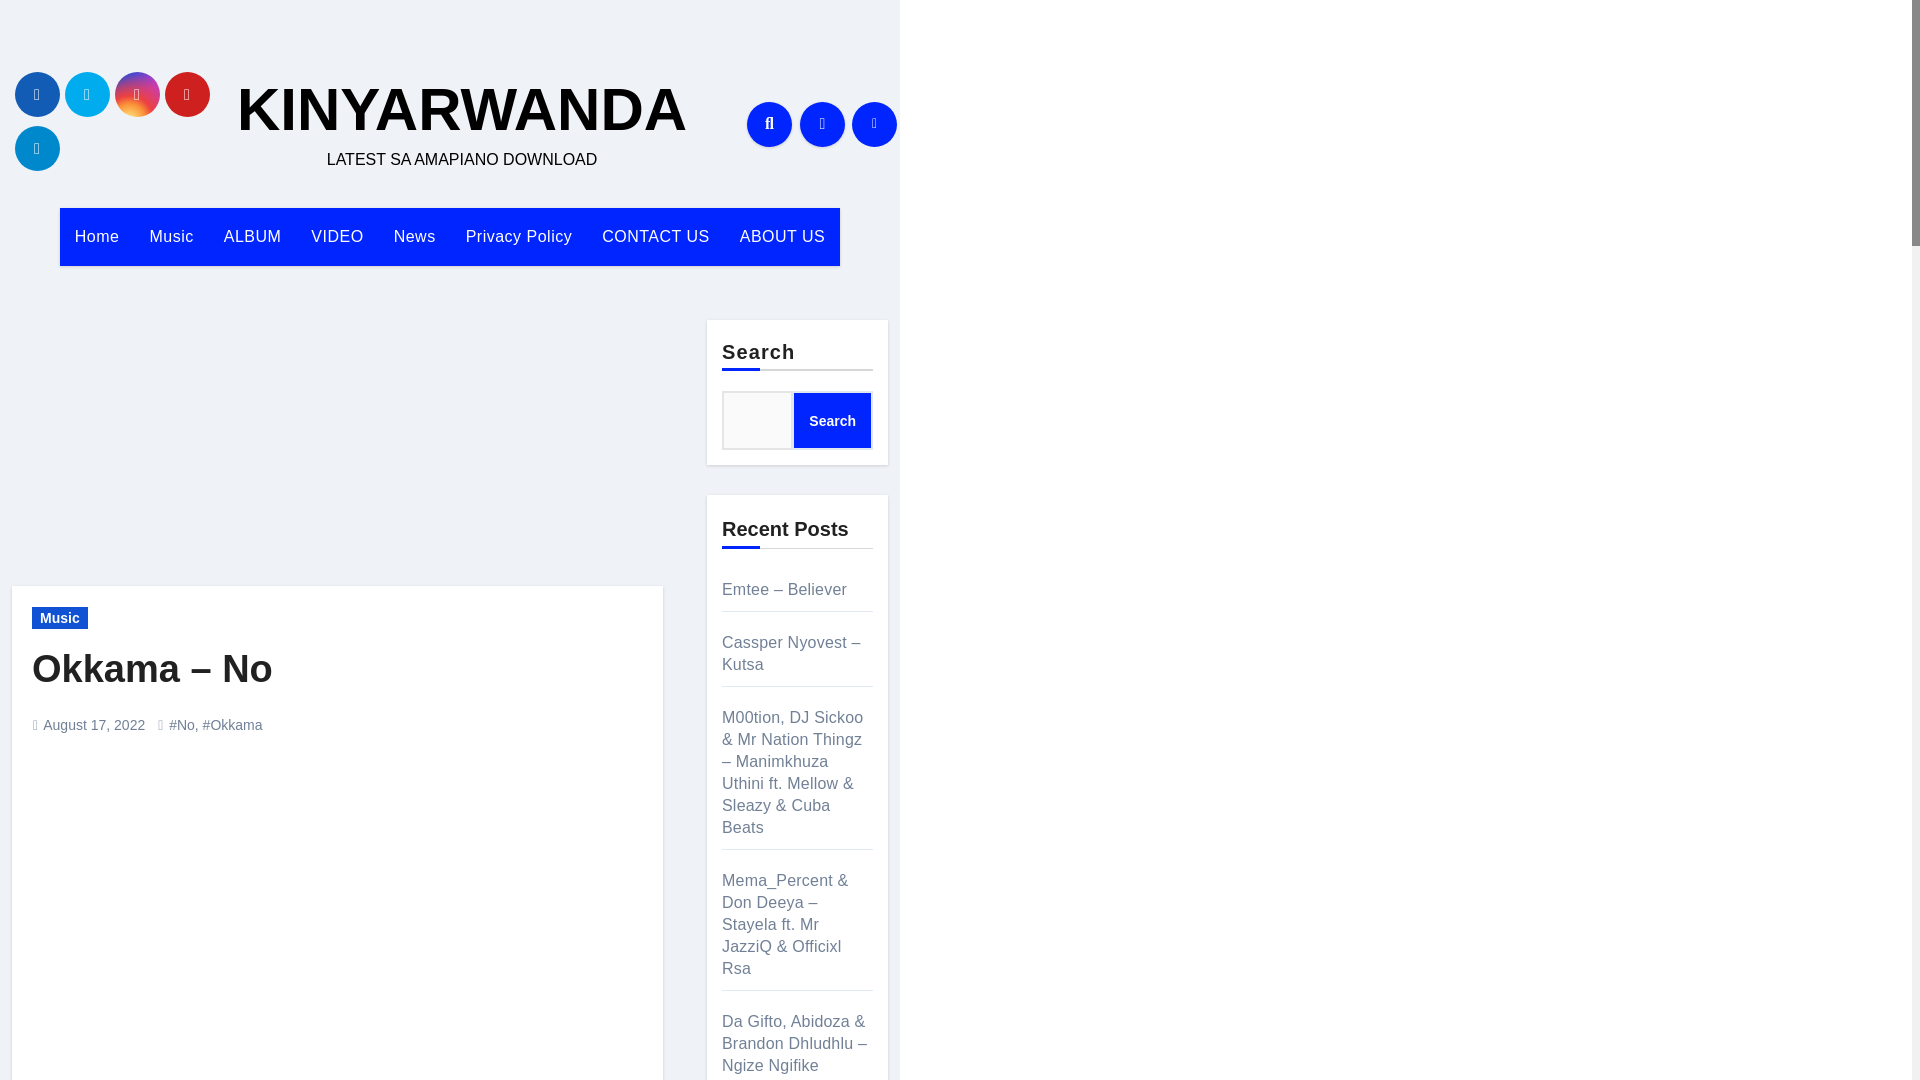 The image size is (1920, 1080). I want to click on Home, so click(96, 236).